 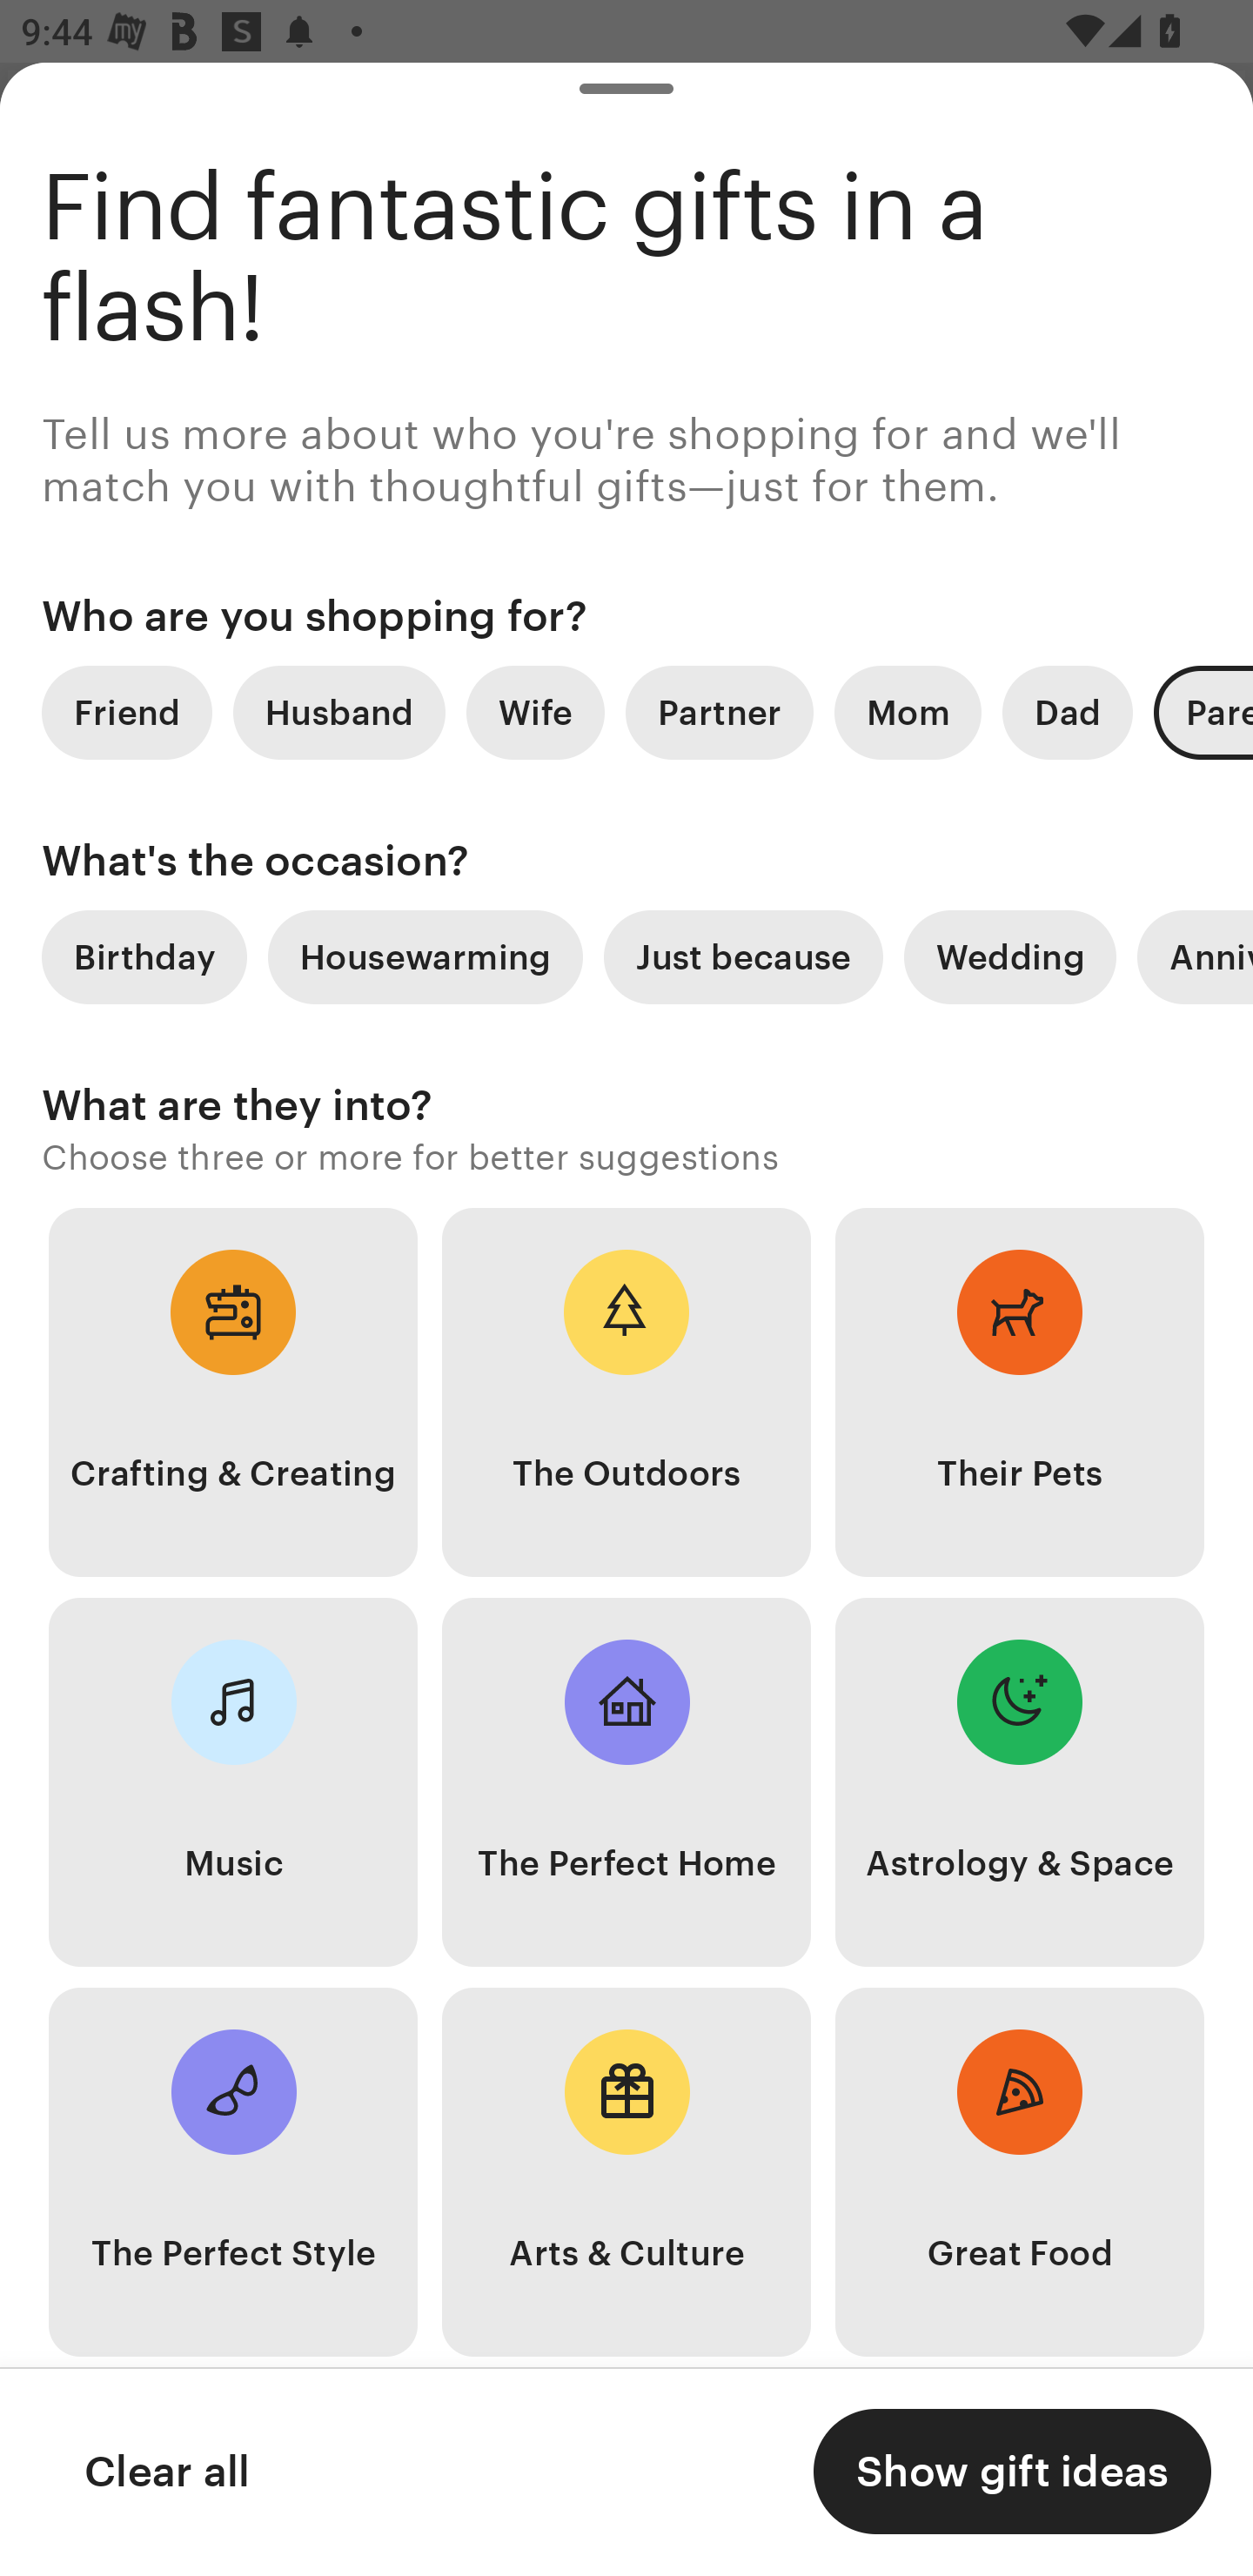 I want to click on Partner, so click(x=719, y=712).